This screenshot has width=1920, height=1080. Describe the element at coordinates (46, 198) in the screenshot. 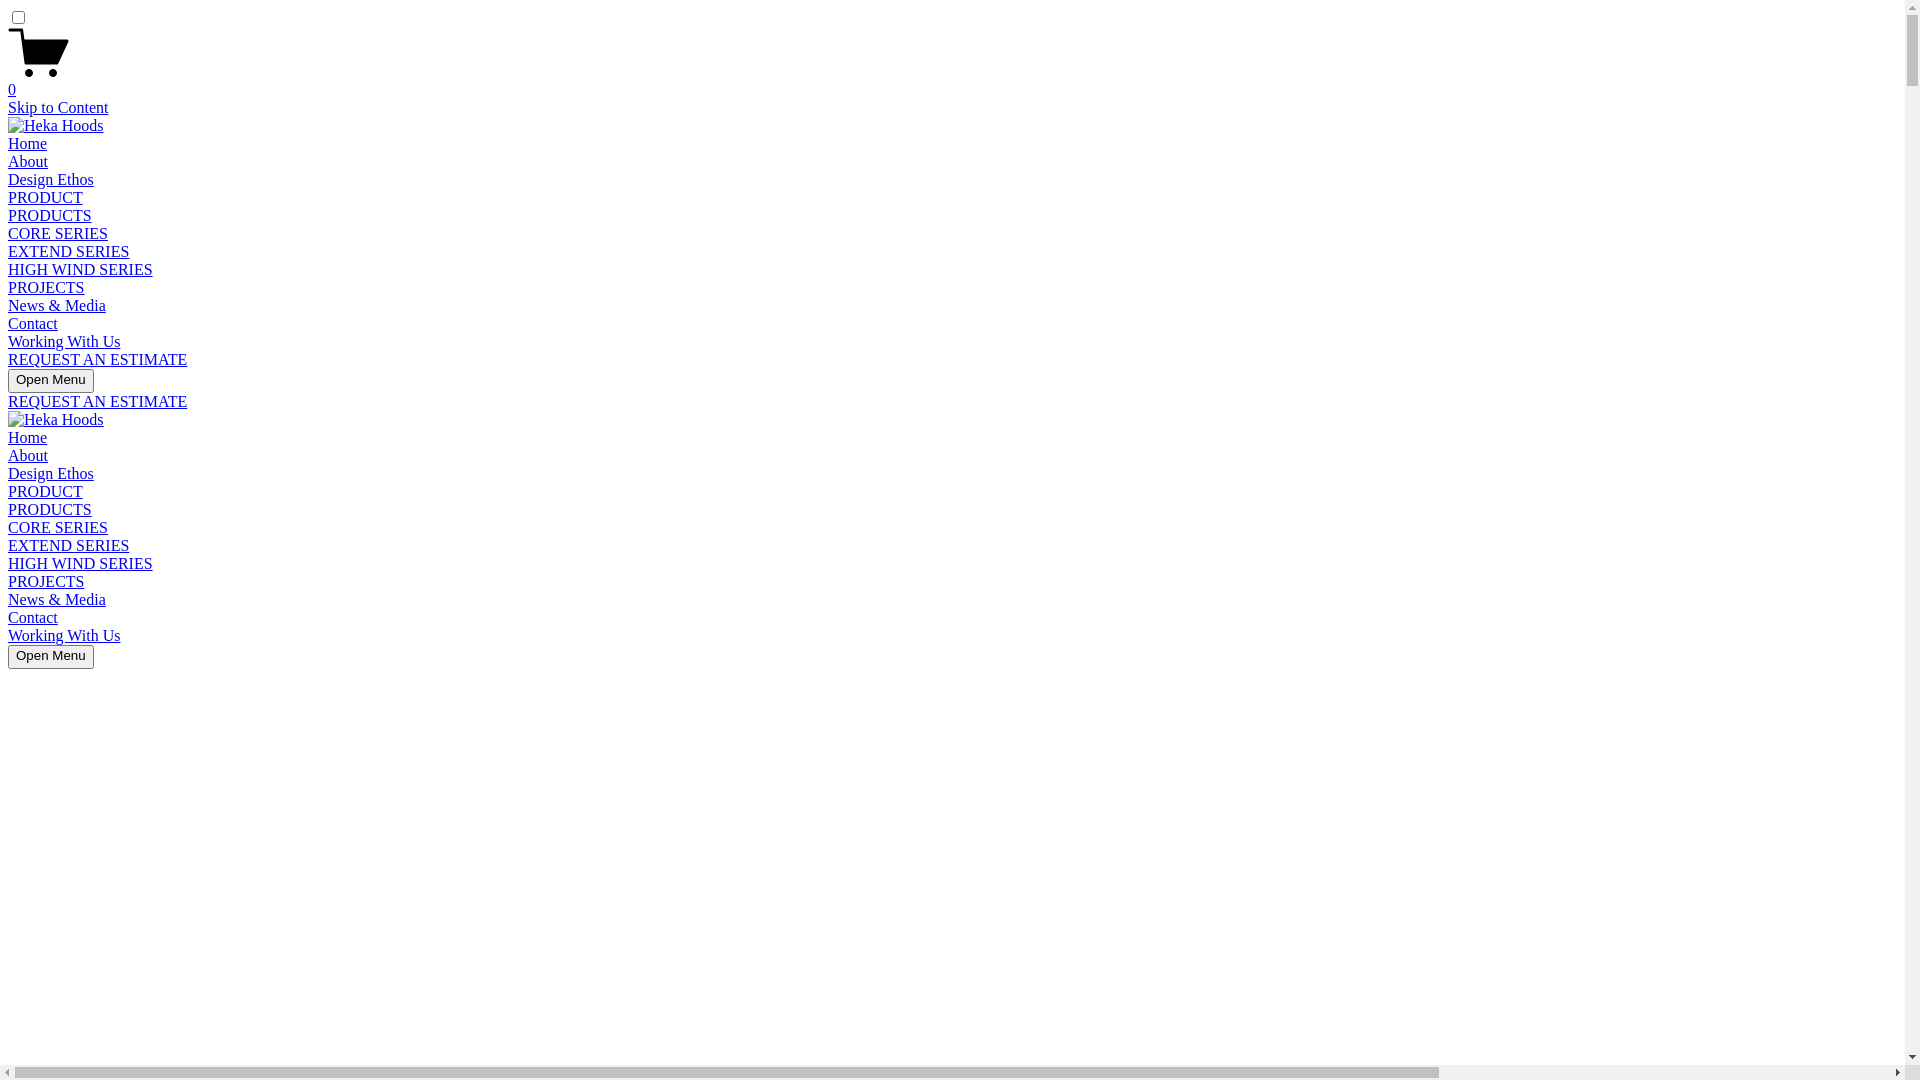

I see `PRODUCT` at that location.